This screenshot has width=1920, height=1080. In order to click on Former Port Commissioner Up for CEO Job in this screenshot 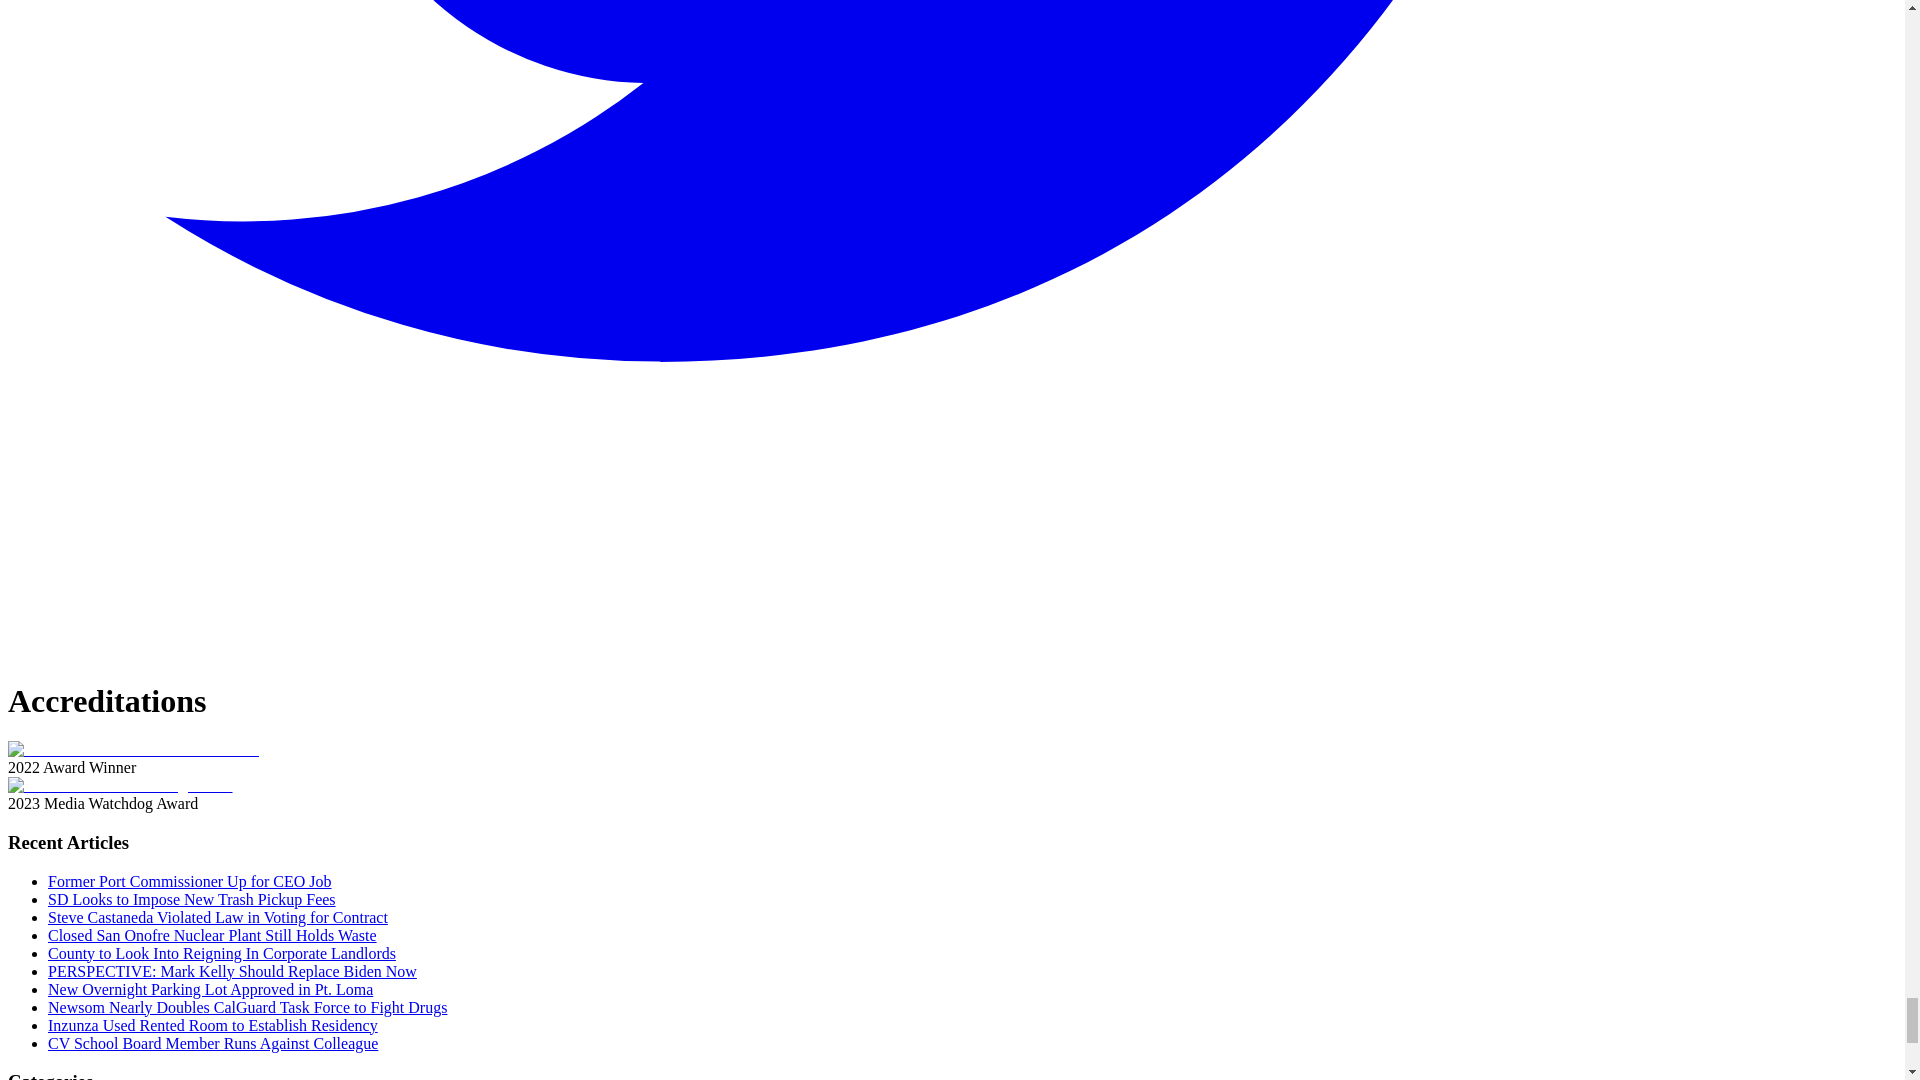, I will do `click(190, 880)`.